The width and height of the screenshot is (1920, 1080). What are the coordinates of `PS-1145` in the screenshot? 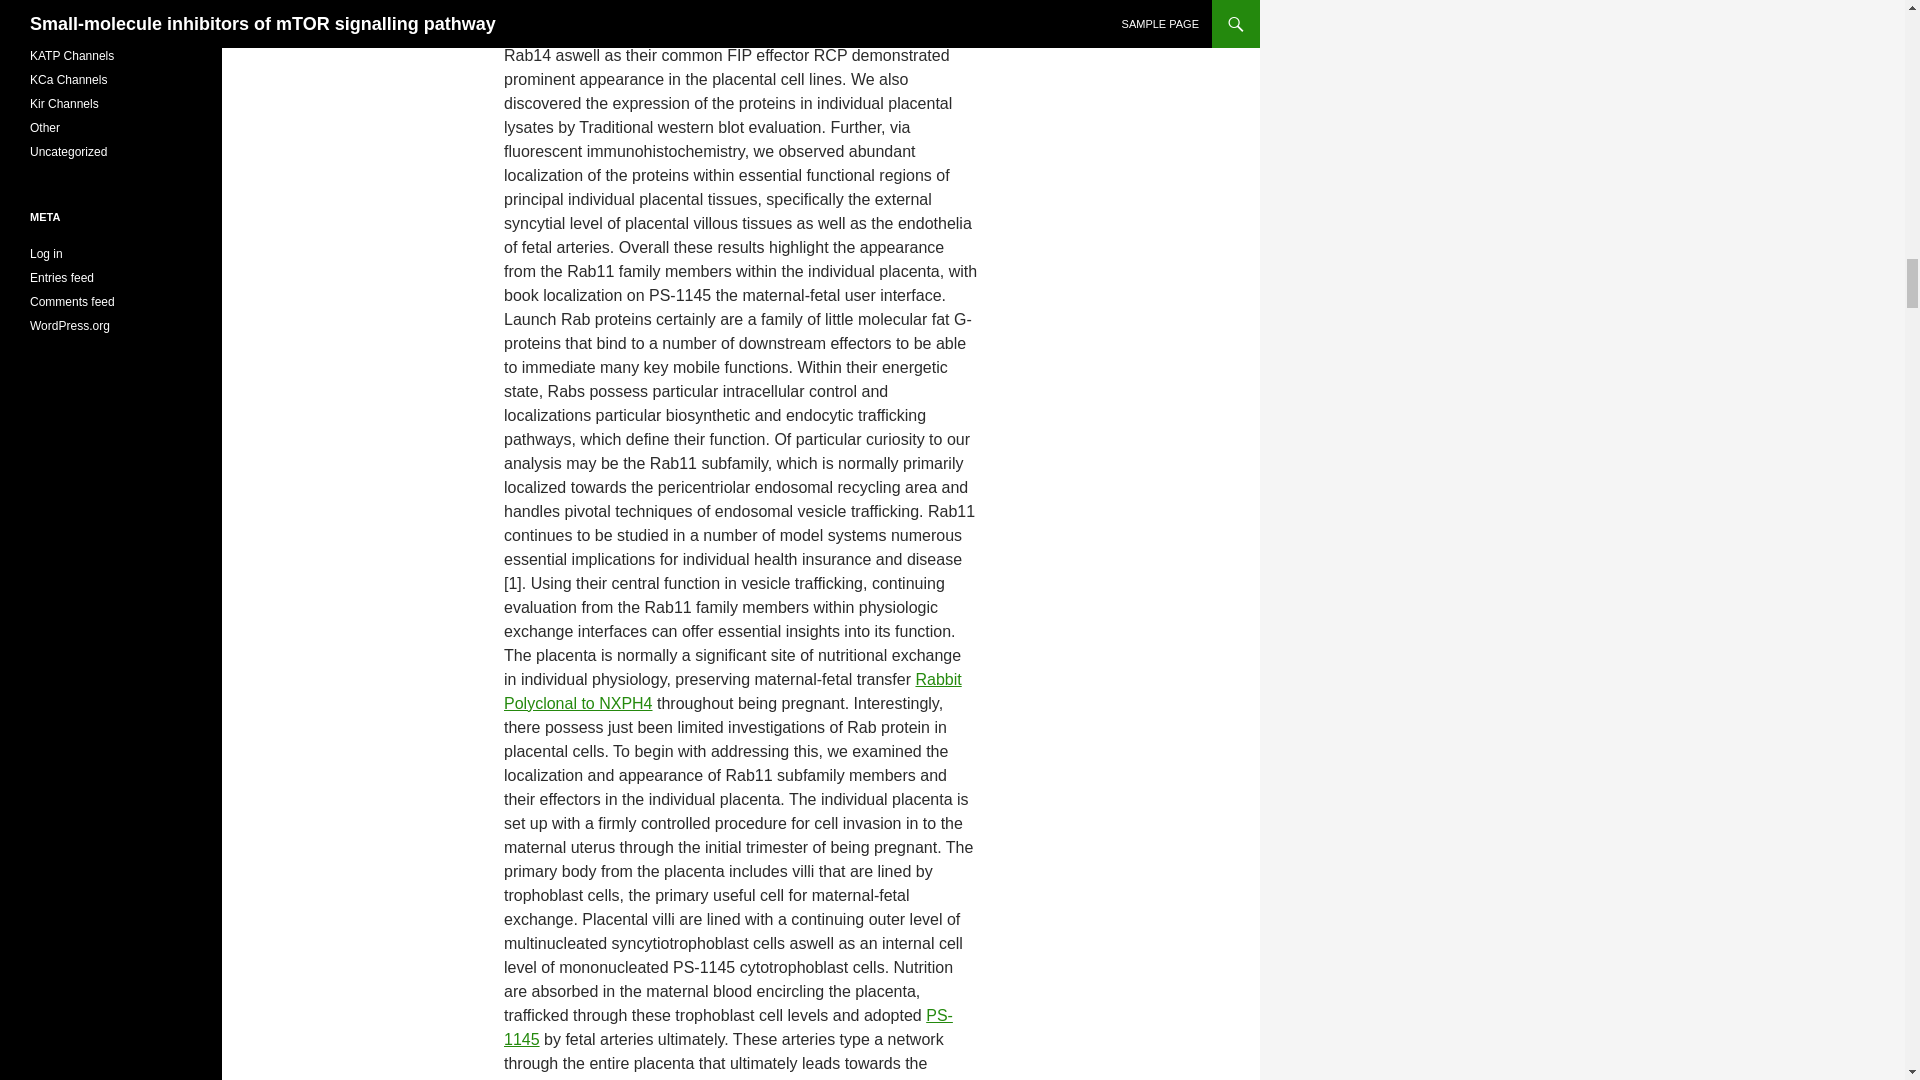 It's located at (728, 1026).